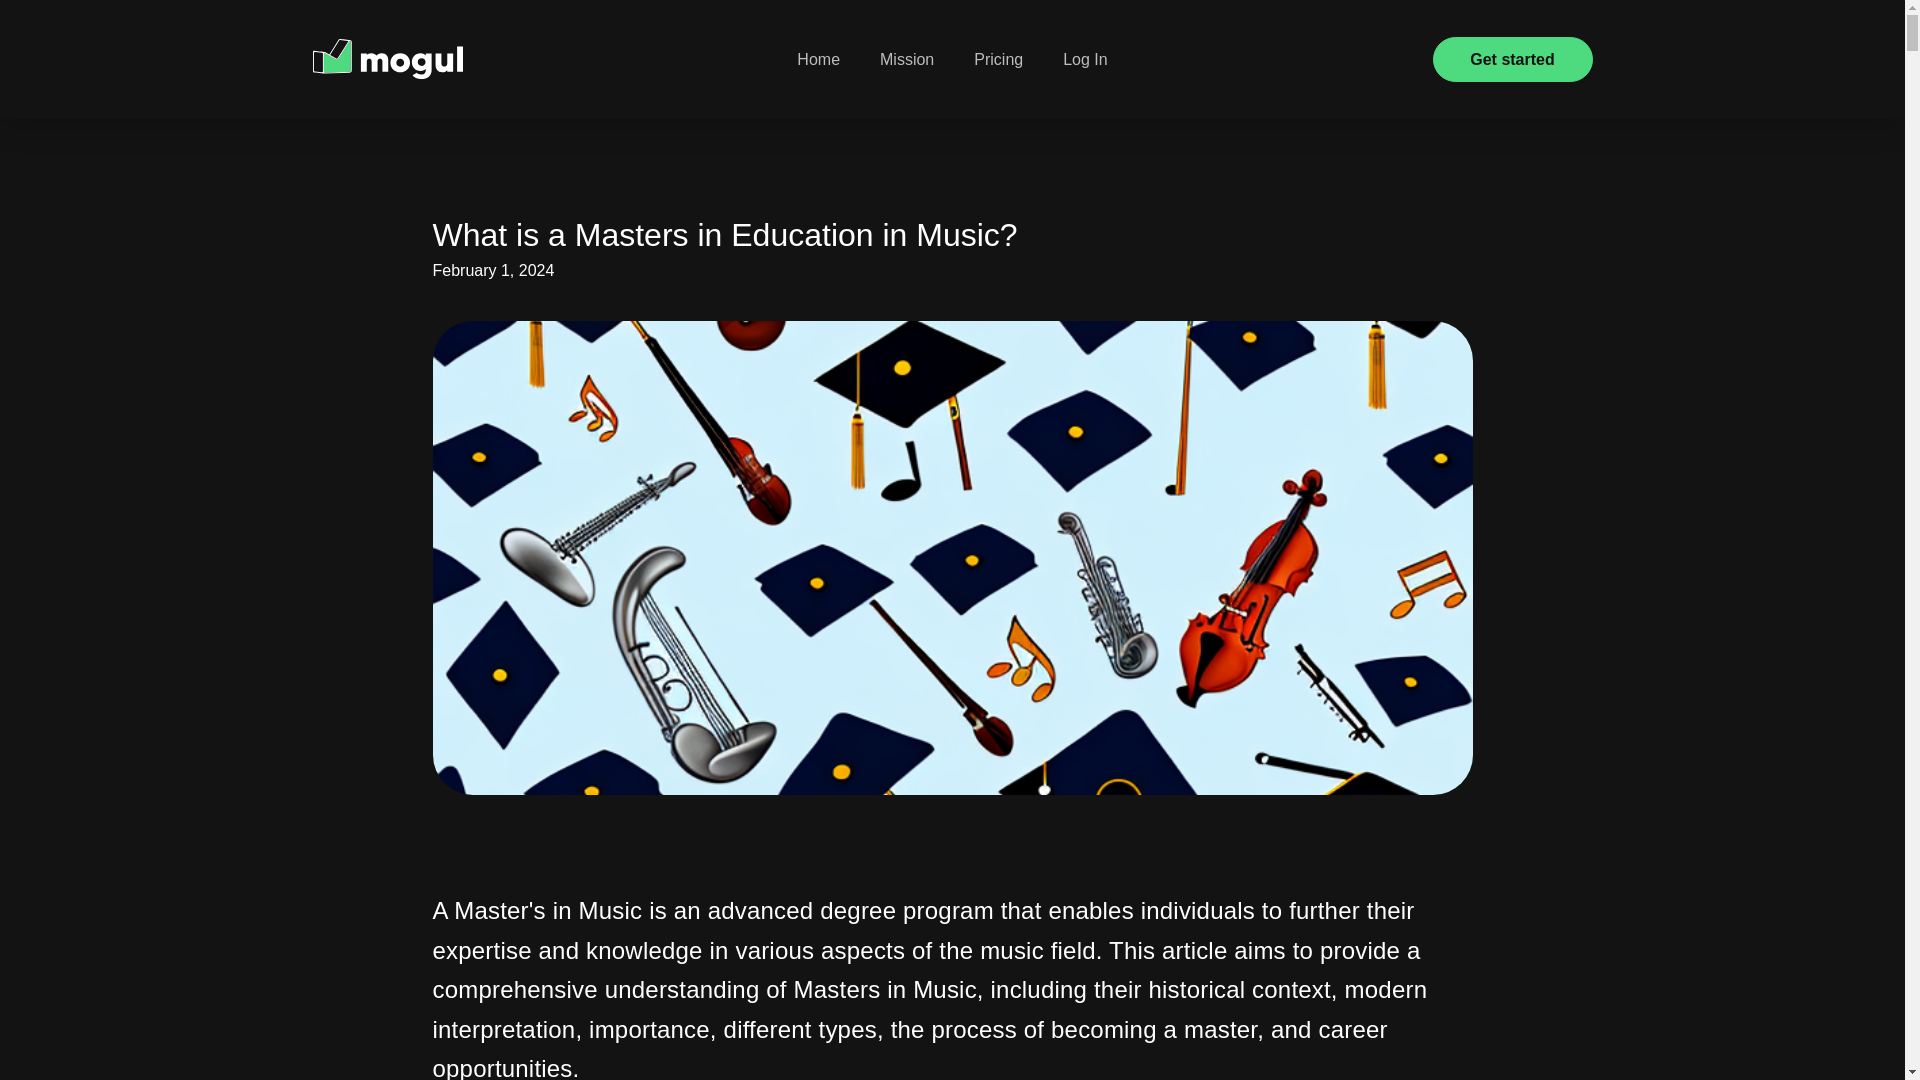 The height and width of the screenshot is (1080, 1920). Describe the element at coordinates (907, 60) in the screenshot. I see `Mission` at that location.